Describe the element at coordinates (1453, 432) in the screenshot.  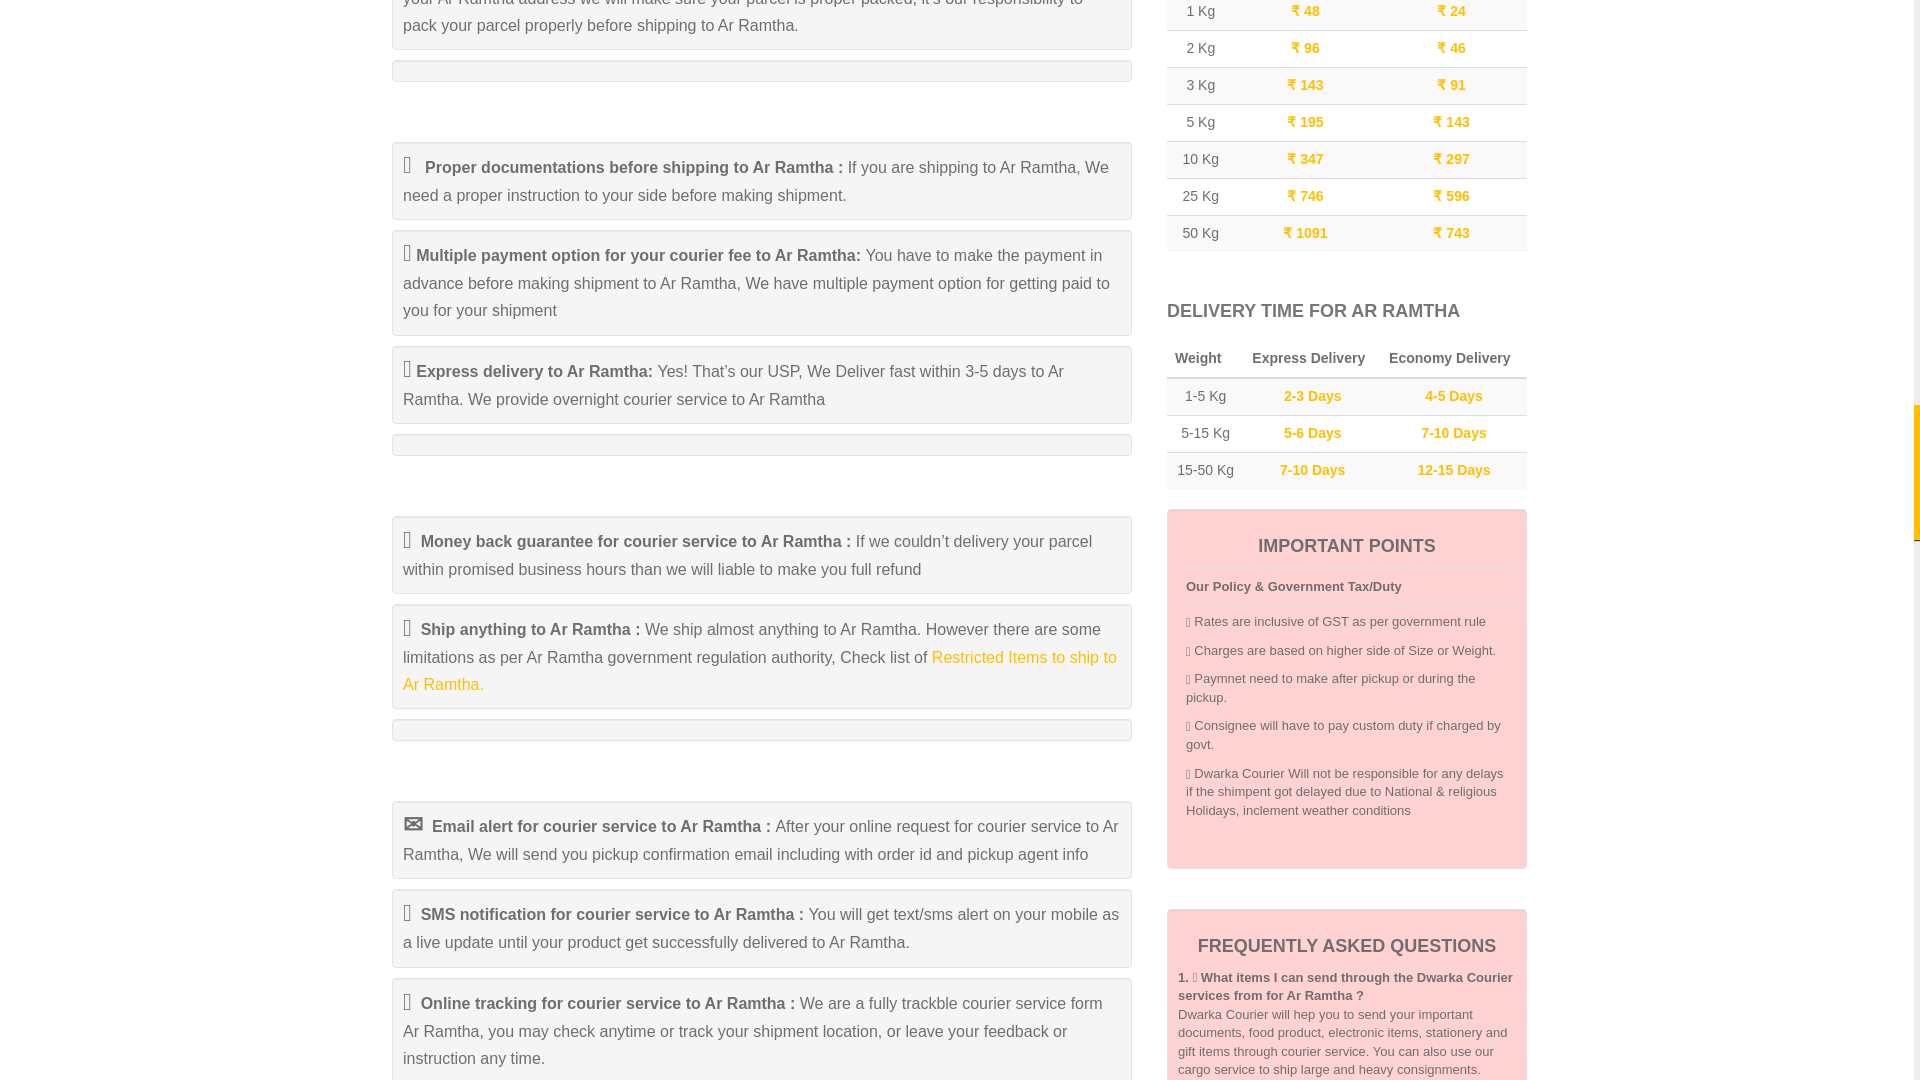
I see `7-10 Days` at that location.